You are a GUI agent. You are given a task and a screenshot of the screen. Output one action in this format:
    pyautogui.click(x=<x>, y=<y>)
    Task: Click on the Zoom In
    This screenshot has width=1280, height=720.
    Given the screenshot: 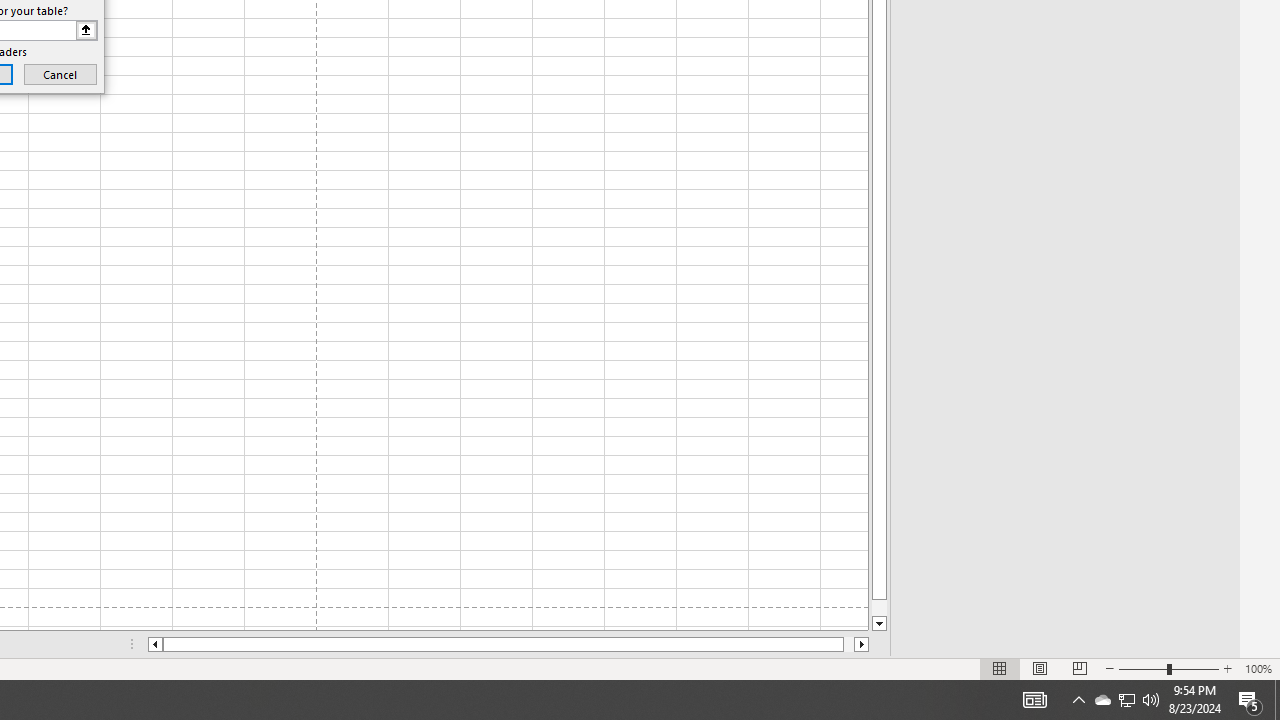 What is the action you would take?
    pyautogui.click(x=1227, y=668)
    